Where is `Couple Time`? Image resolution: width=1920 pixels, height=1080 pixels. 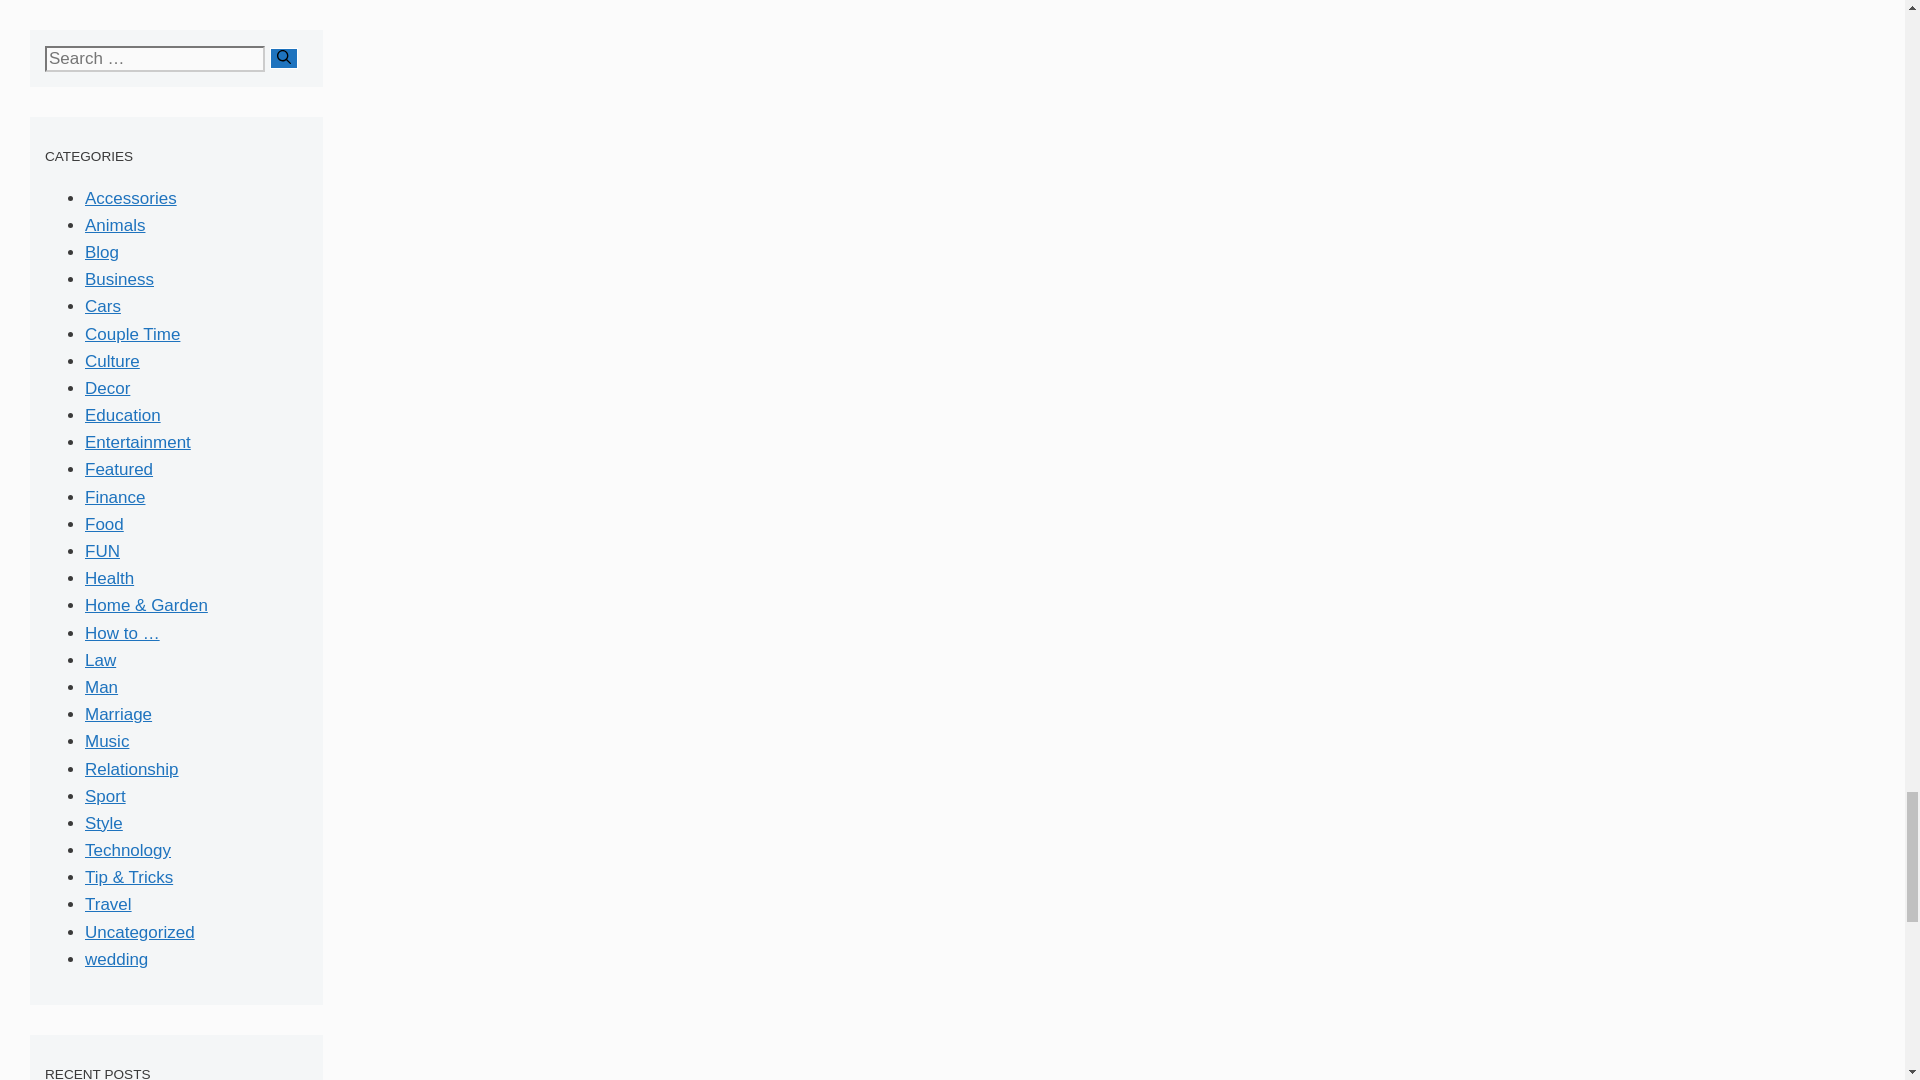
Couple Time is located at coordinates (132, 334).